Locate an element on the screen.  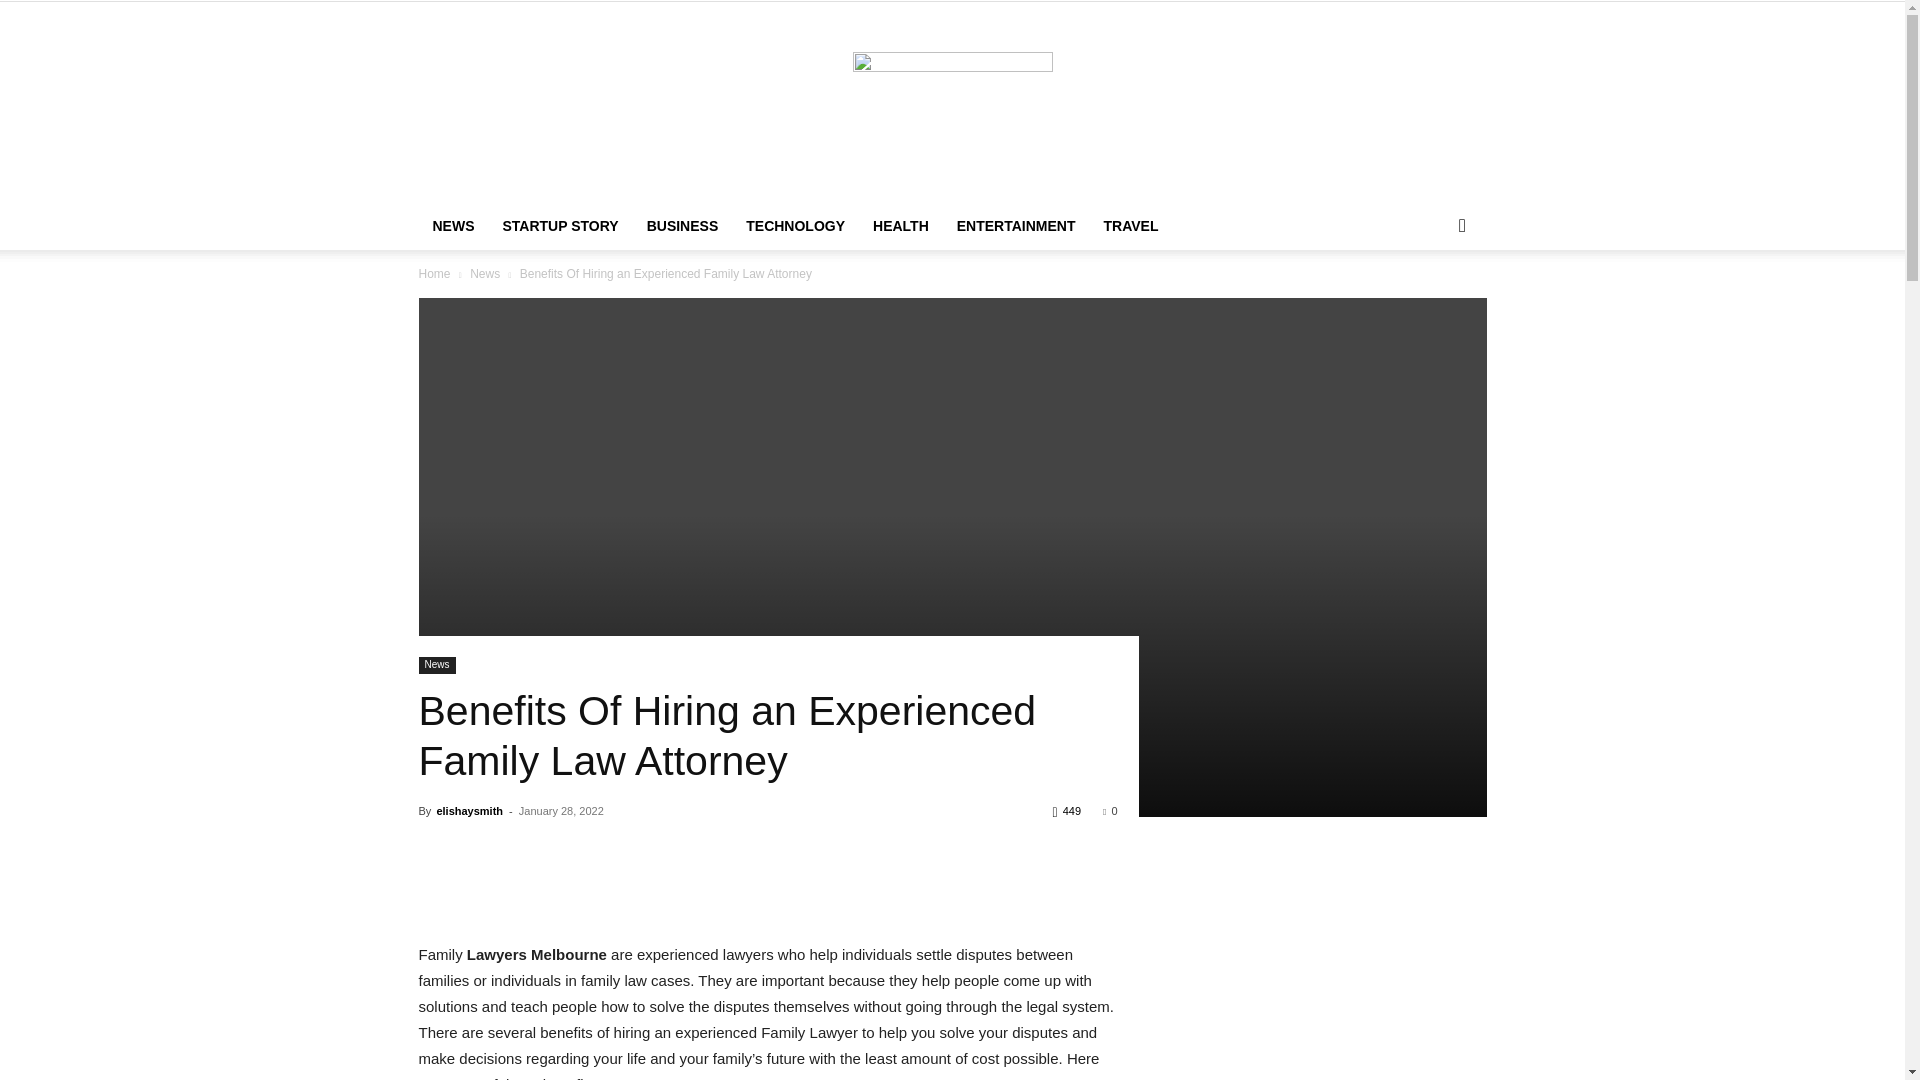
STARTUP STORY is located at coordinates (559, 225).